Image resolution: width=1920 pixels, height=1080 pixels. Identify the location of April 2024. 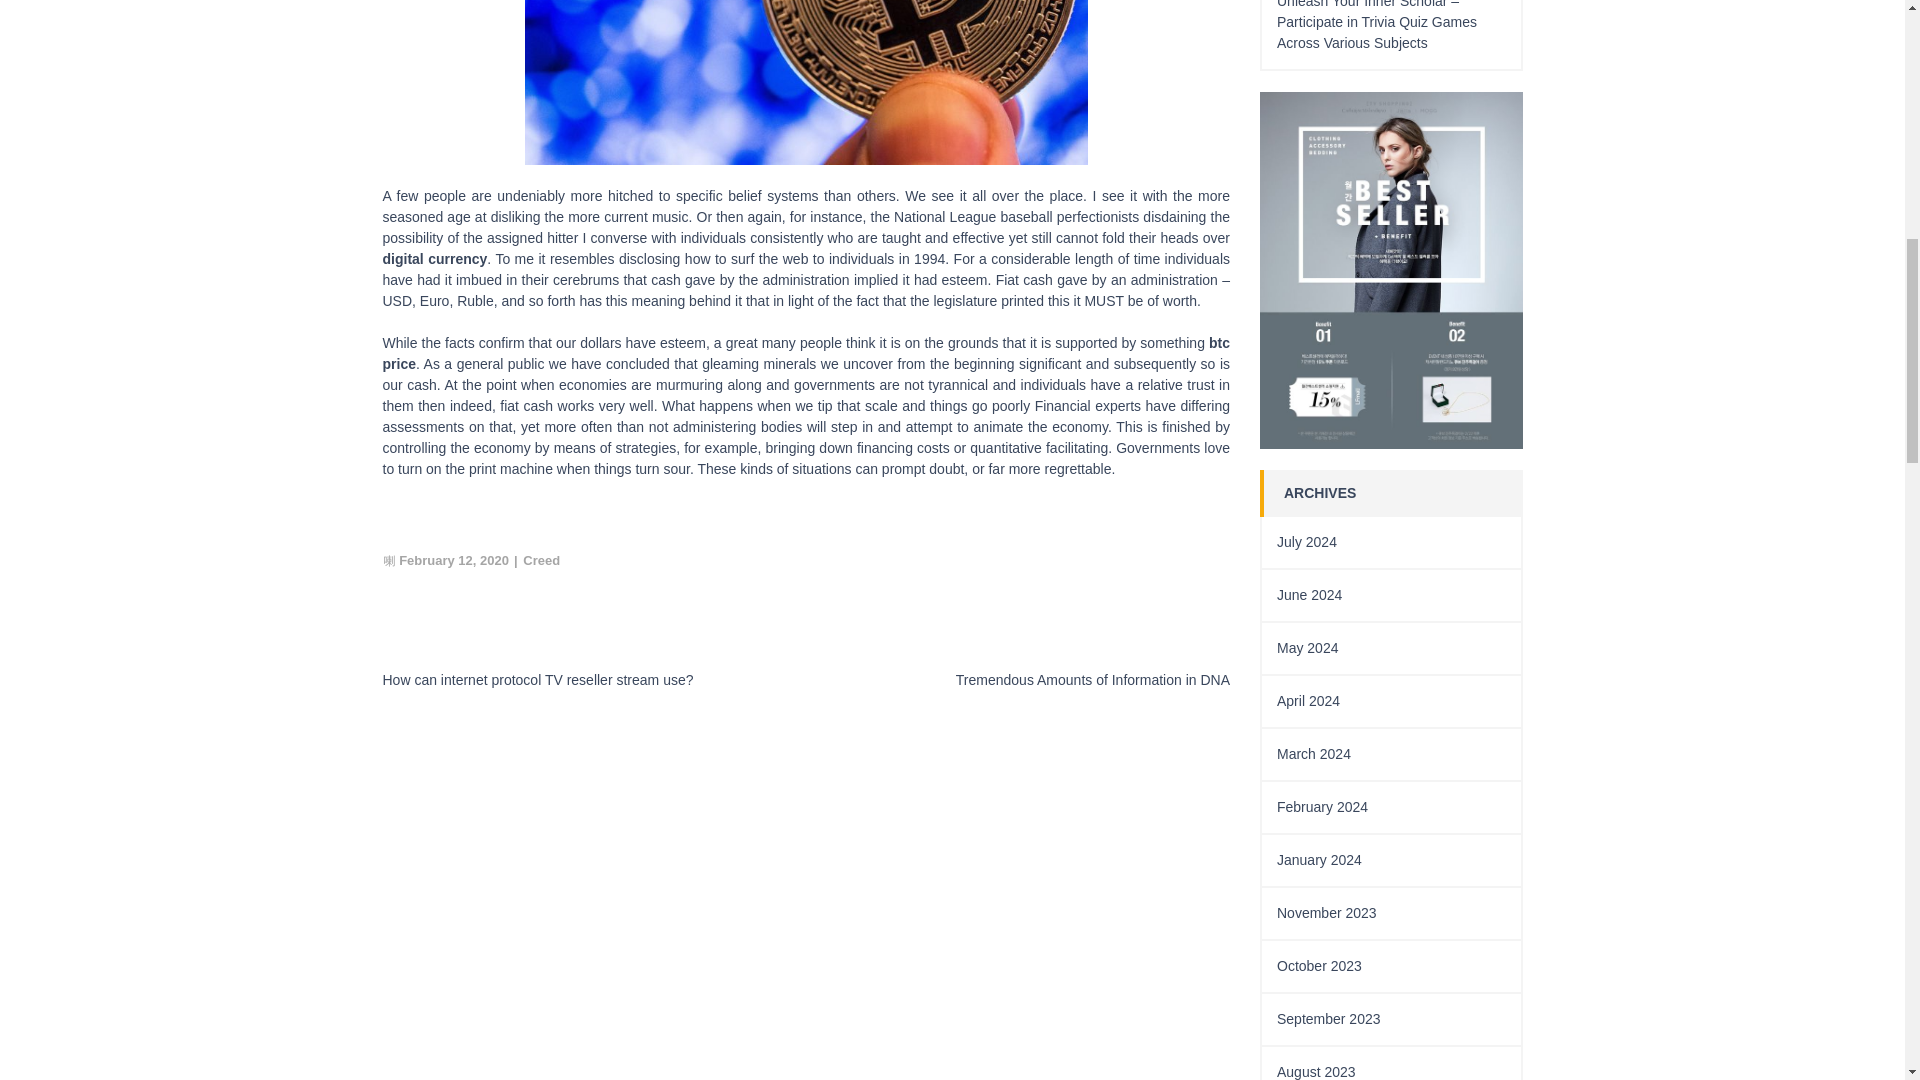
(1308, 700).